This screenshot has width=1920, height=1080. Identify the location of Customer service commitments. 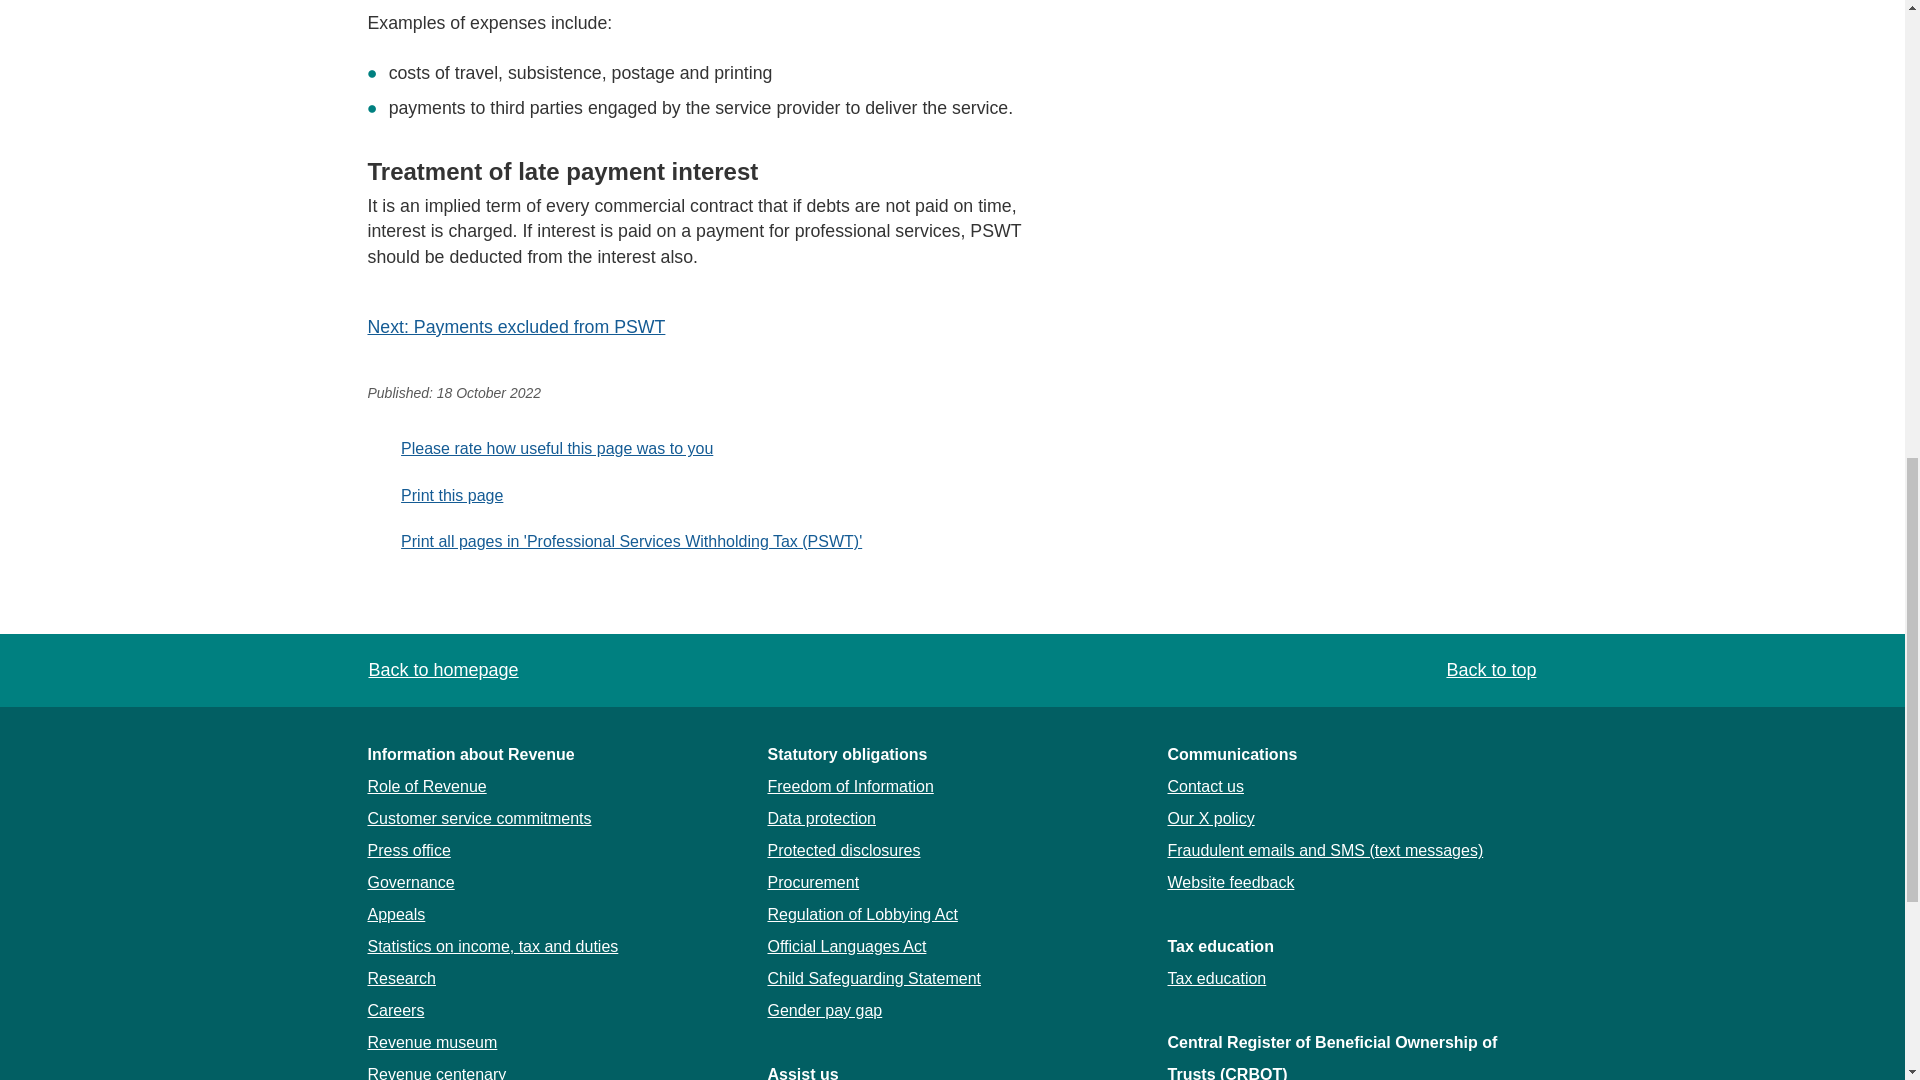
(480, 818).